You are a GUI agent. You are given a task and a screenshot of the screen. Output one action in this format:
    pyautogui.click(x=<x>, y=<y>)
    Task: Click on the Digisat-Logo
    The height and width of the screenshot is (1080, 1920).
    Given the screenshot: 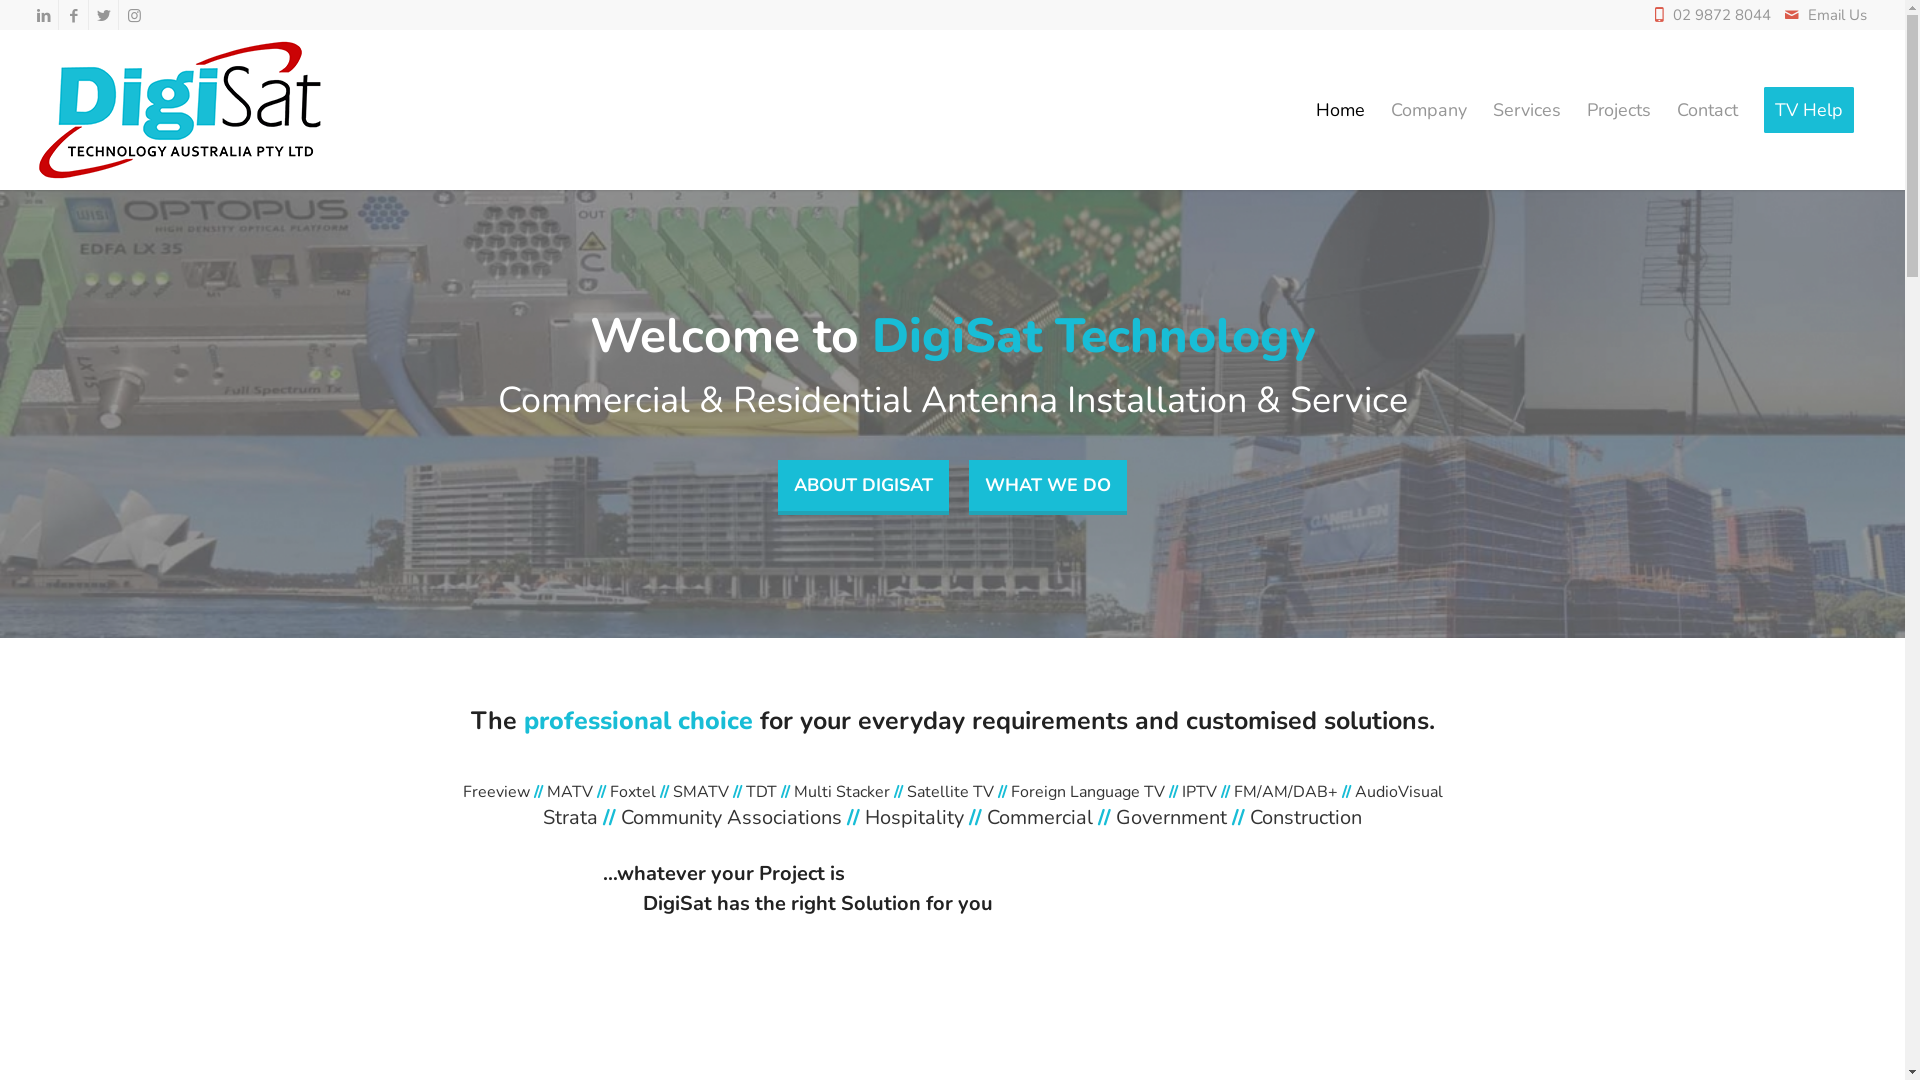 What is the action you would take?
    pyautogui.click(x=182, y=110)
    